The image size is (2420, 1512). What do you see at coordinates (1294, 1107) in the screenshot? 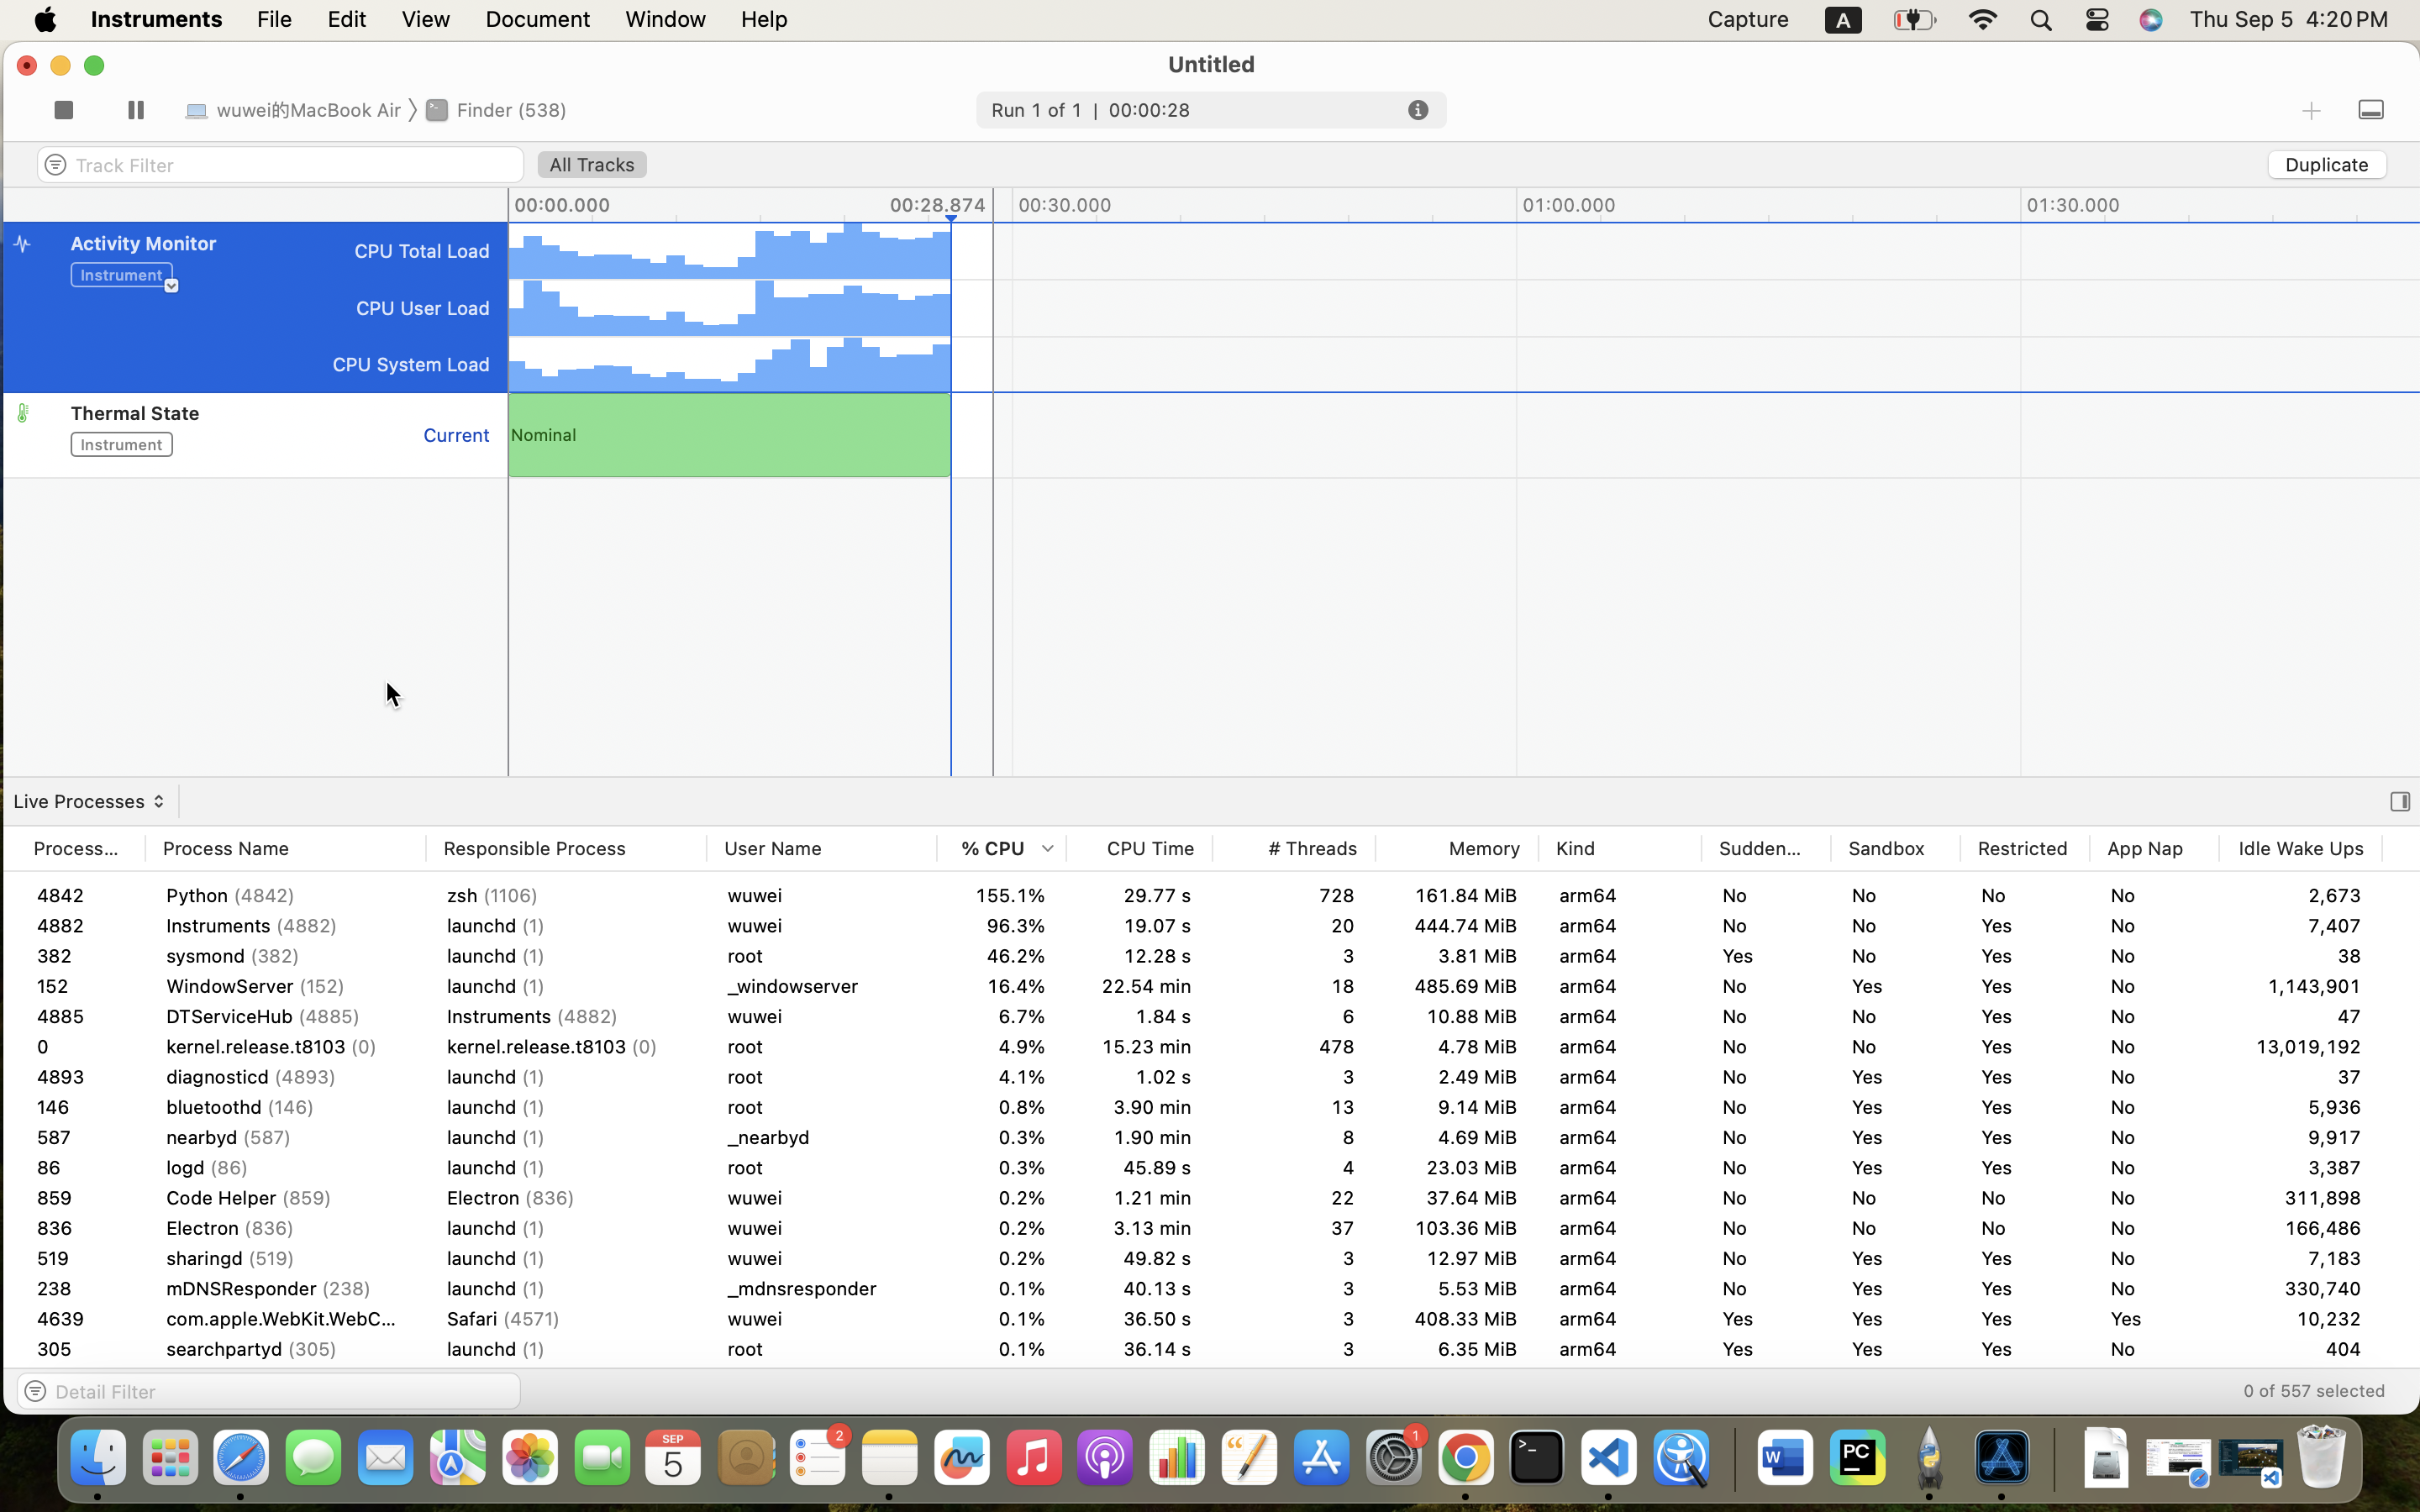
I see `13` at bounding box center [1294, 1107].